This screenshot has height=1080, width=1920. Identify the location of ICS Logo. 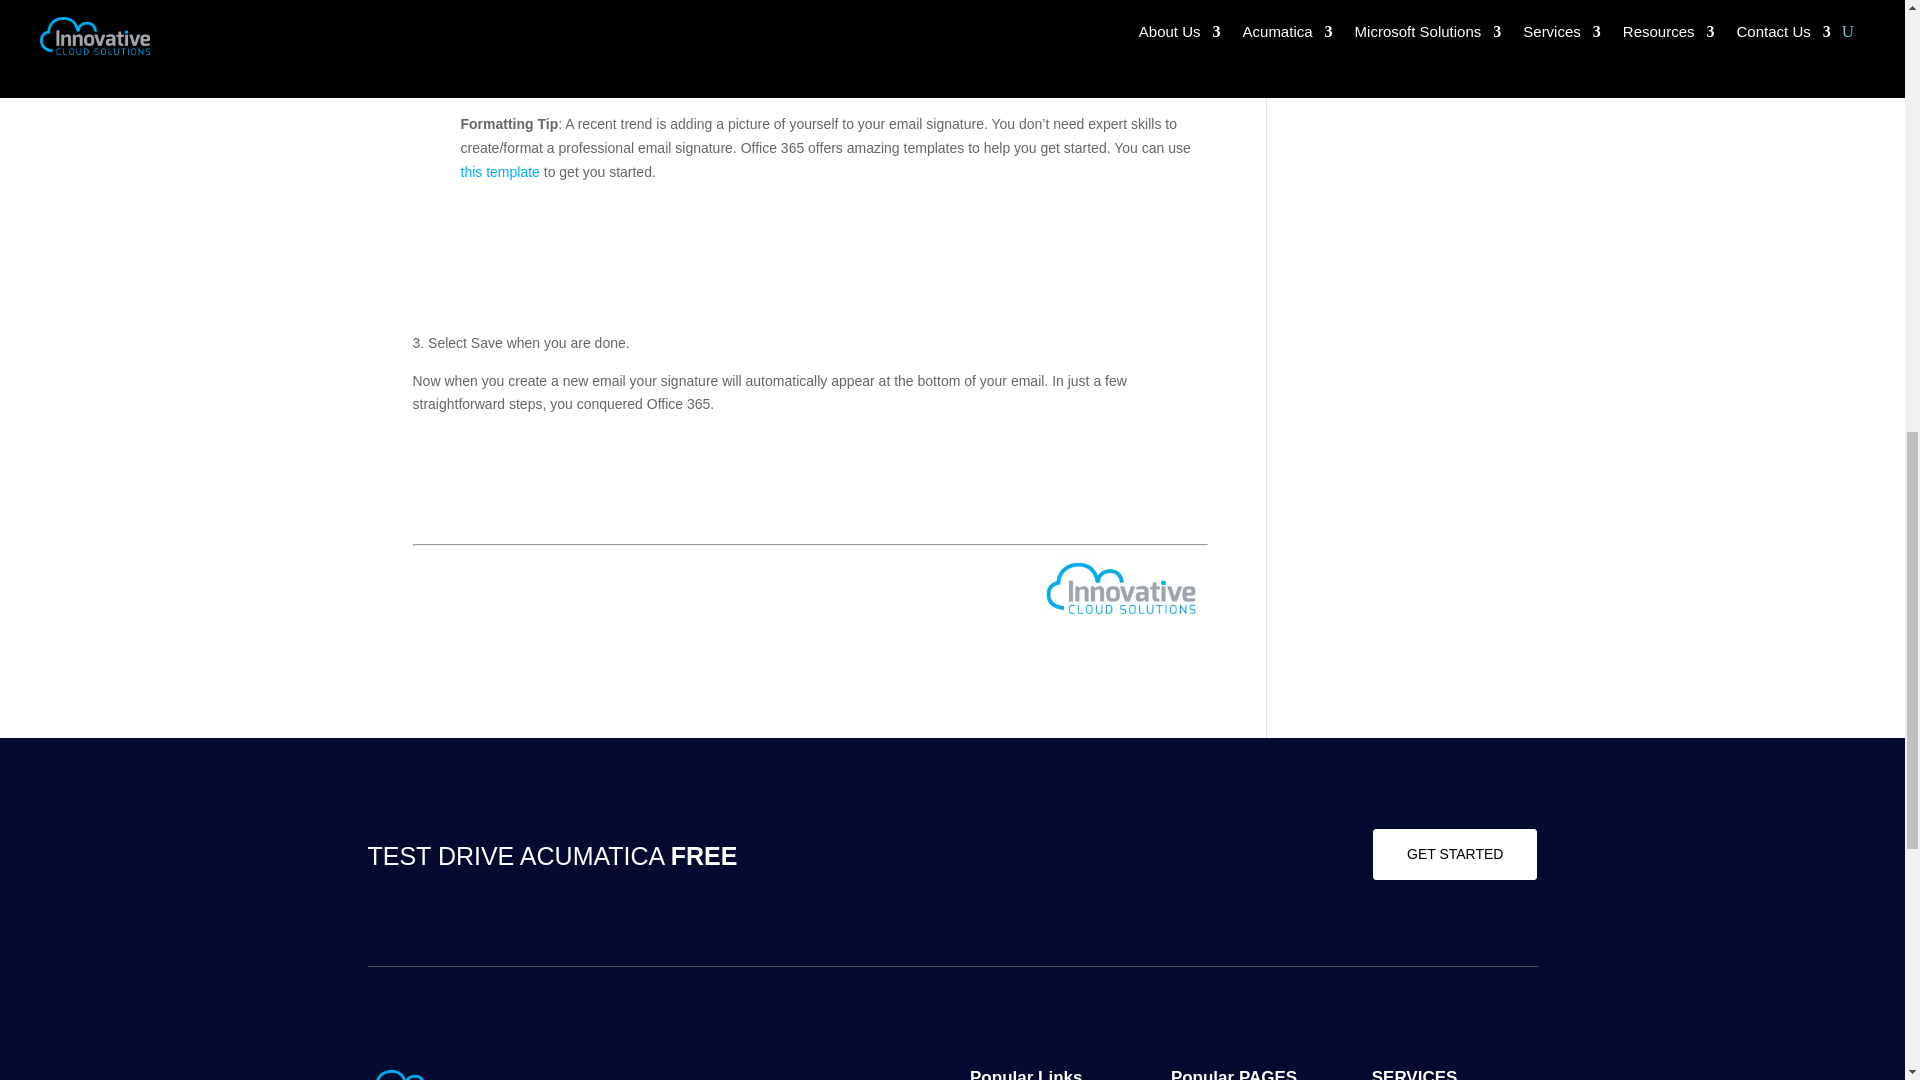
(423, 1075).